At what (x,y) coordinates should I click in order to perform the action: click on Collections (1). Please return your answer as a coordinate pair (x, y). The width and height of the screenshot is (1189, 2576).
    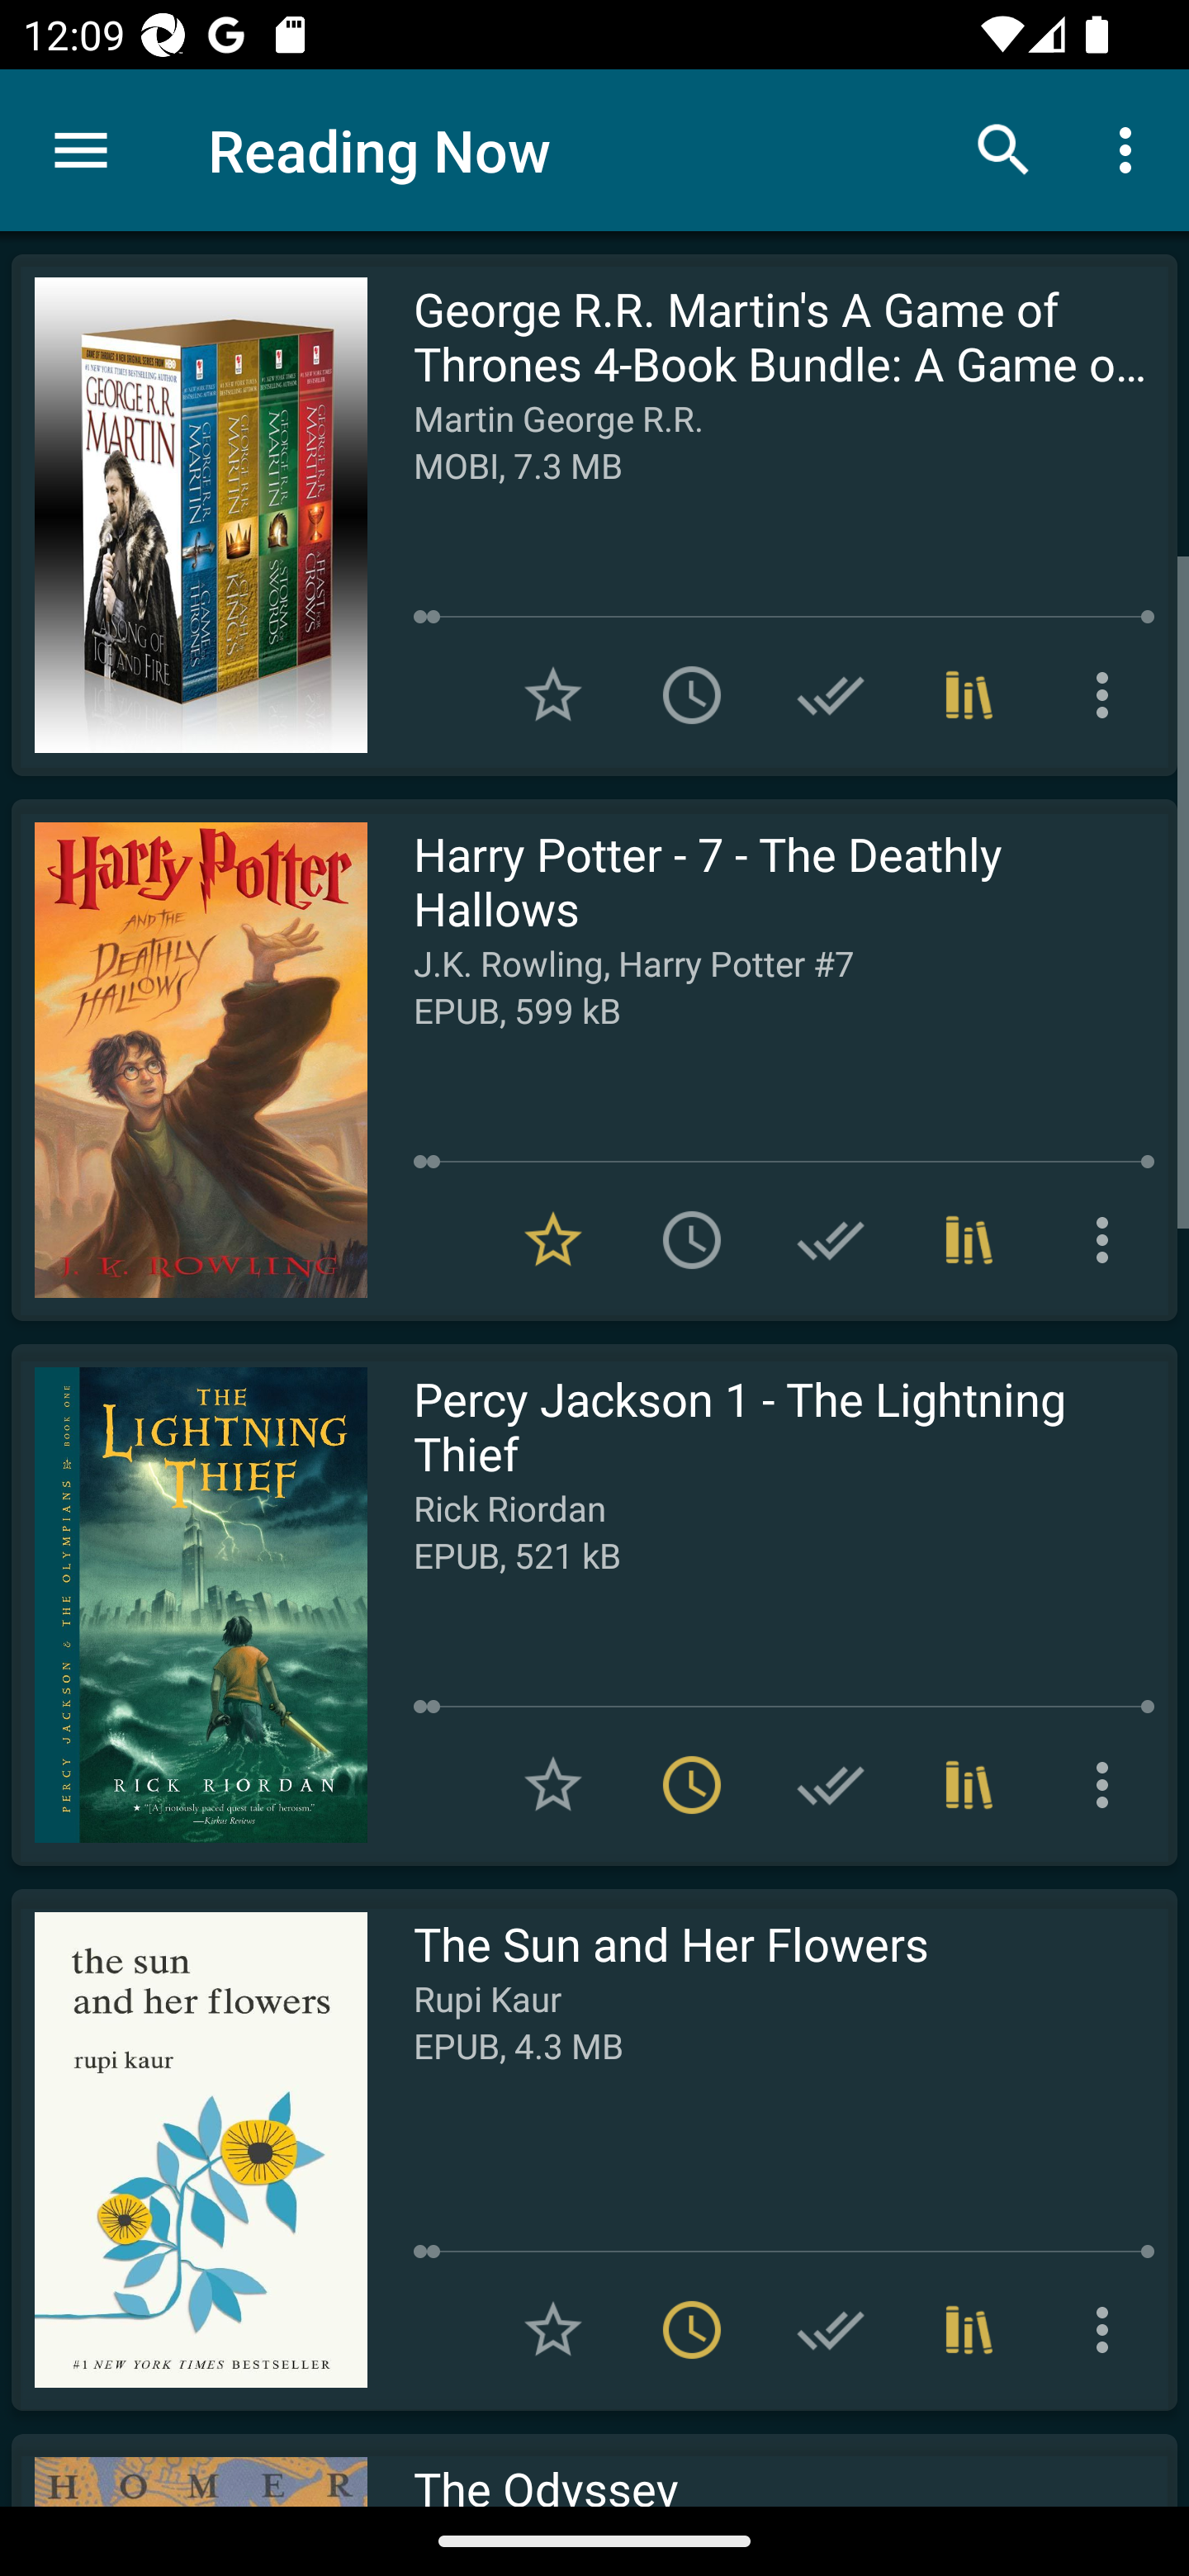
    Looking at the image, I should click on (969, 1238).